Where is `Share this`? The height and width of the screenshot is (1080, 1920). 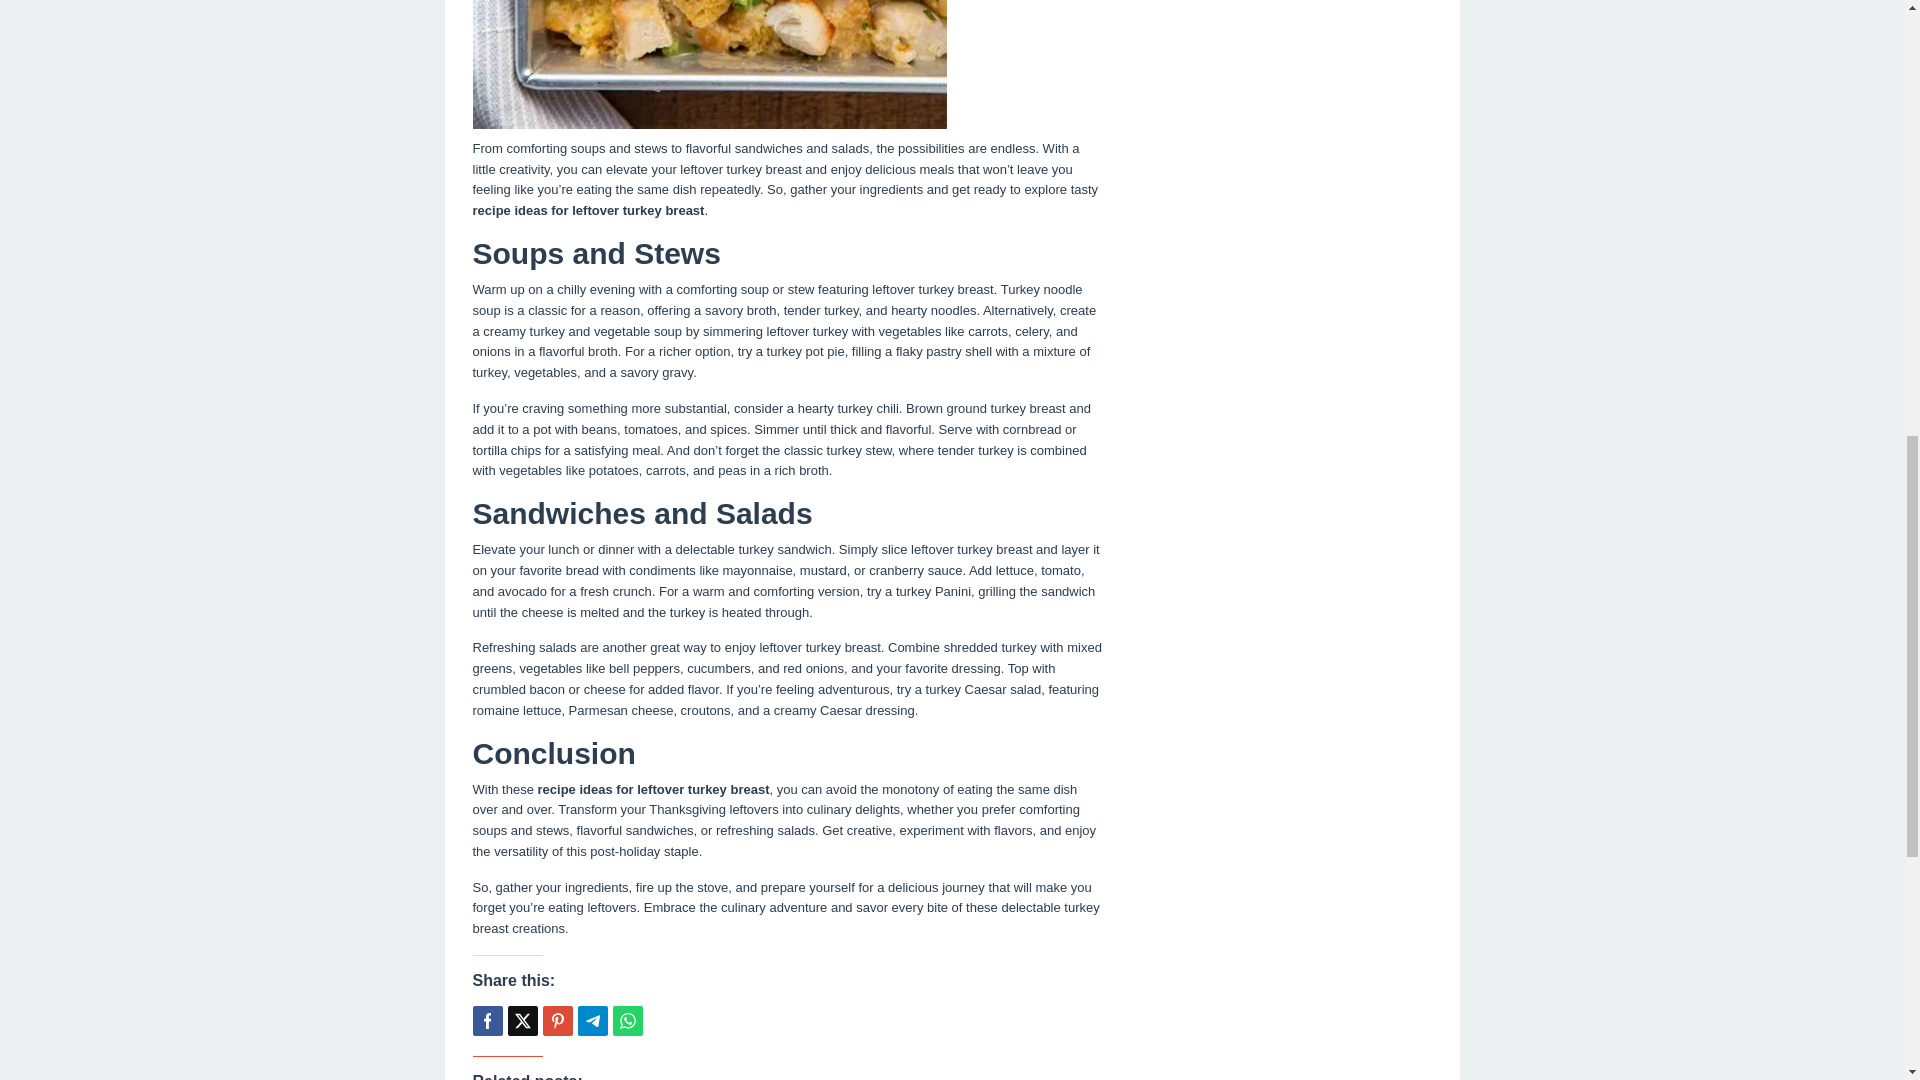
Share this is located at coordinates (486, 1020).